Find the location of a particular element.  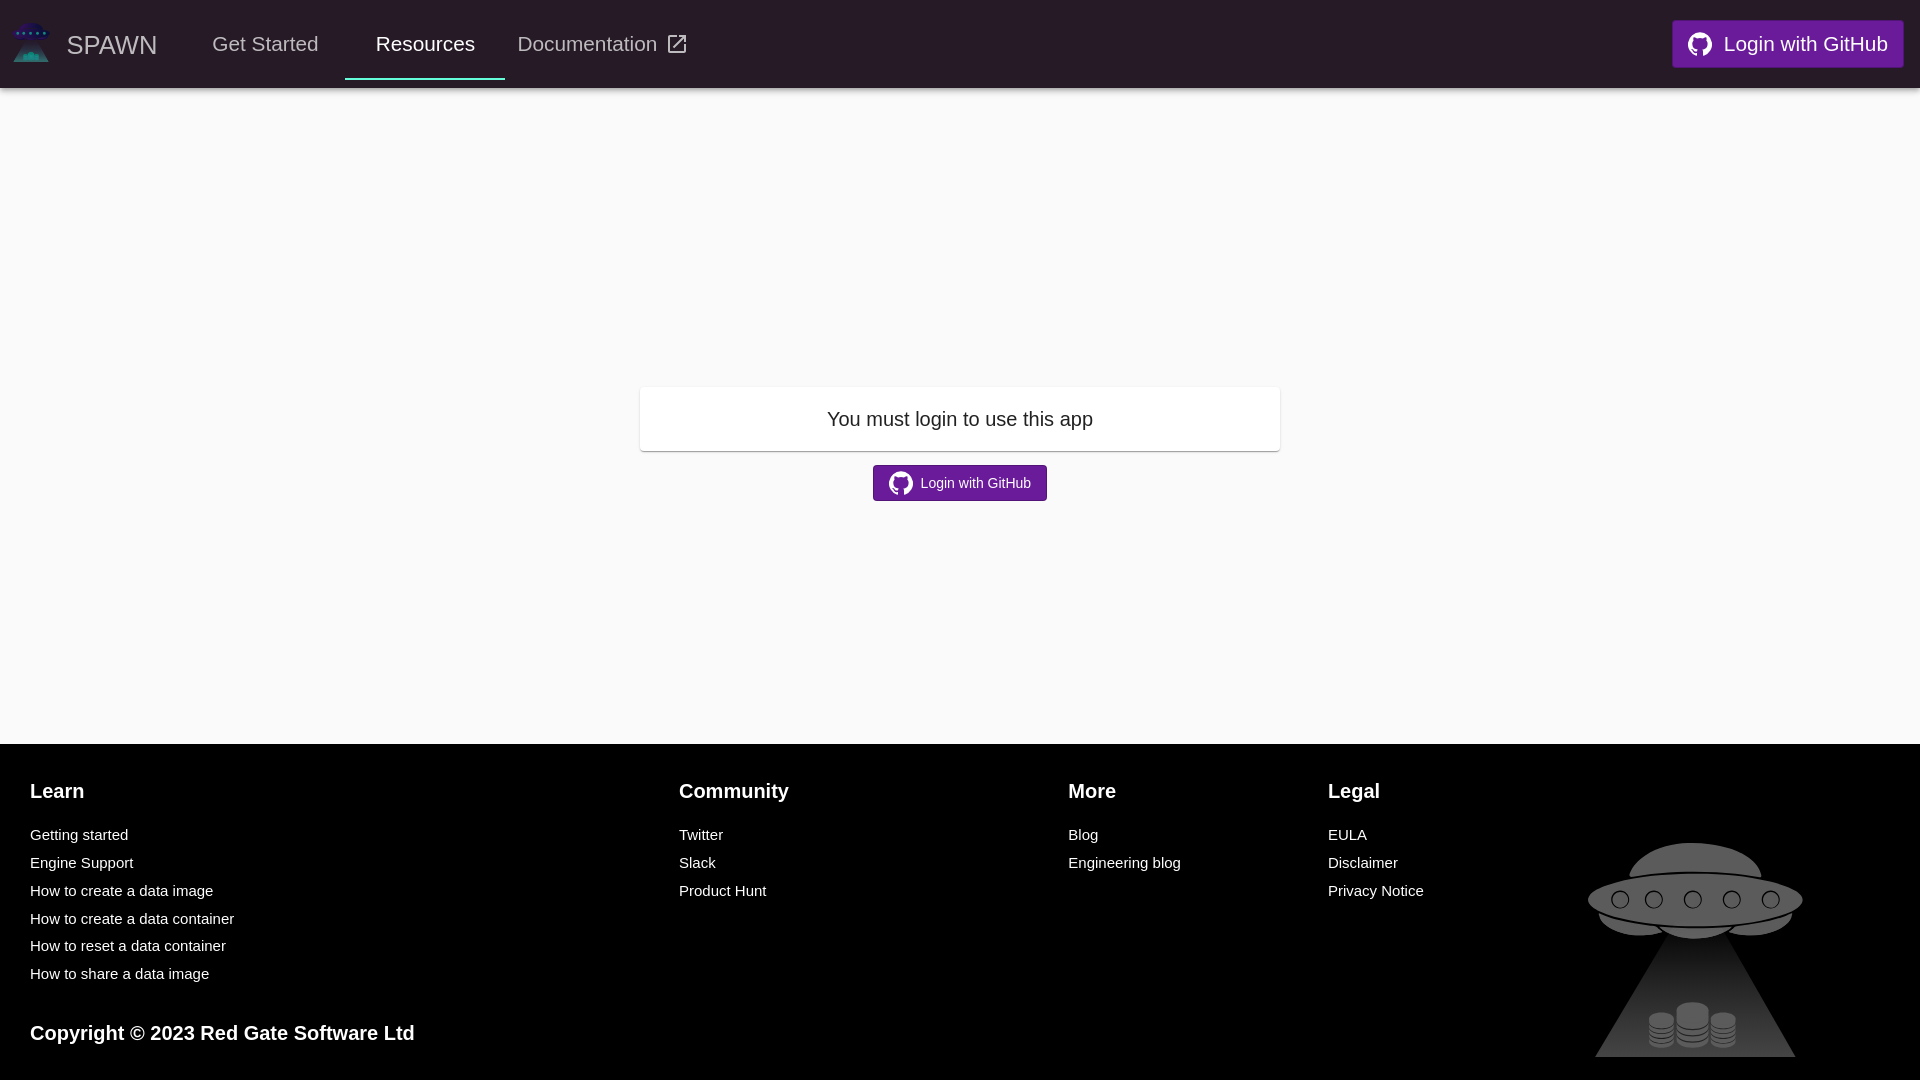

Privacy Notice is located at coordinates (1376, 890).